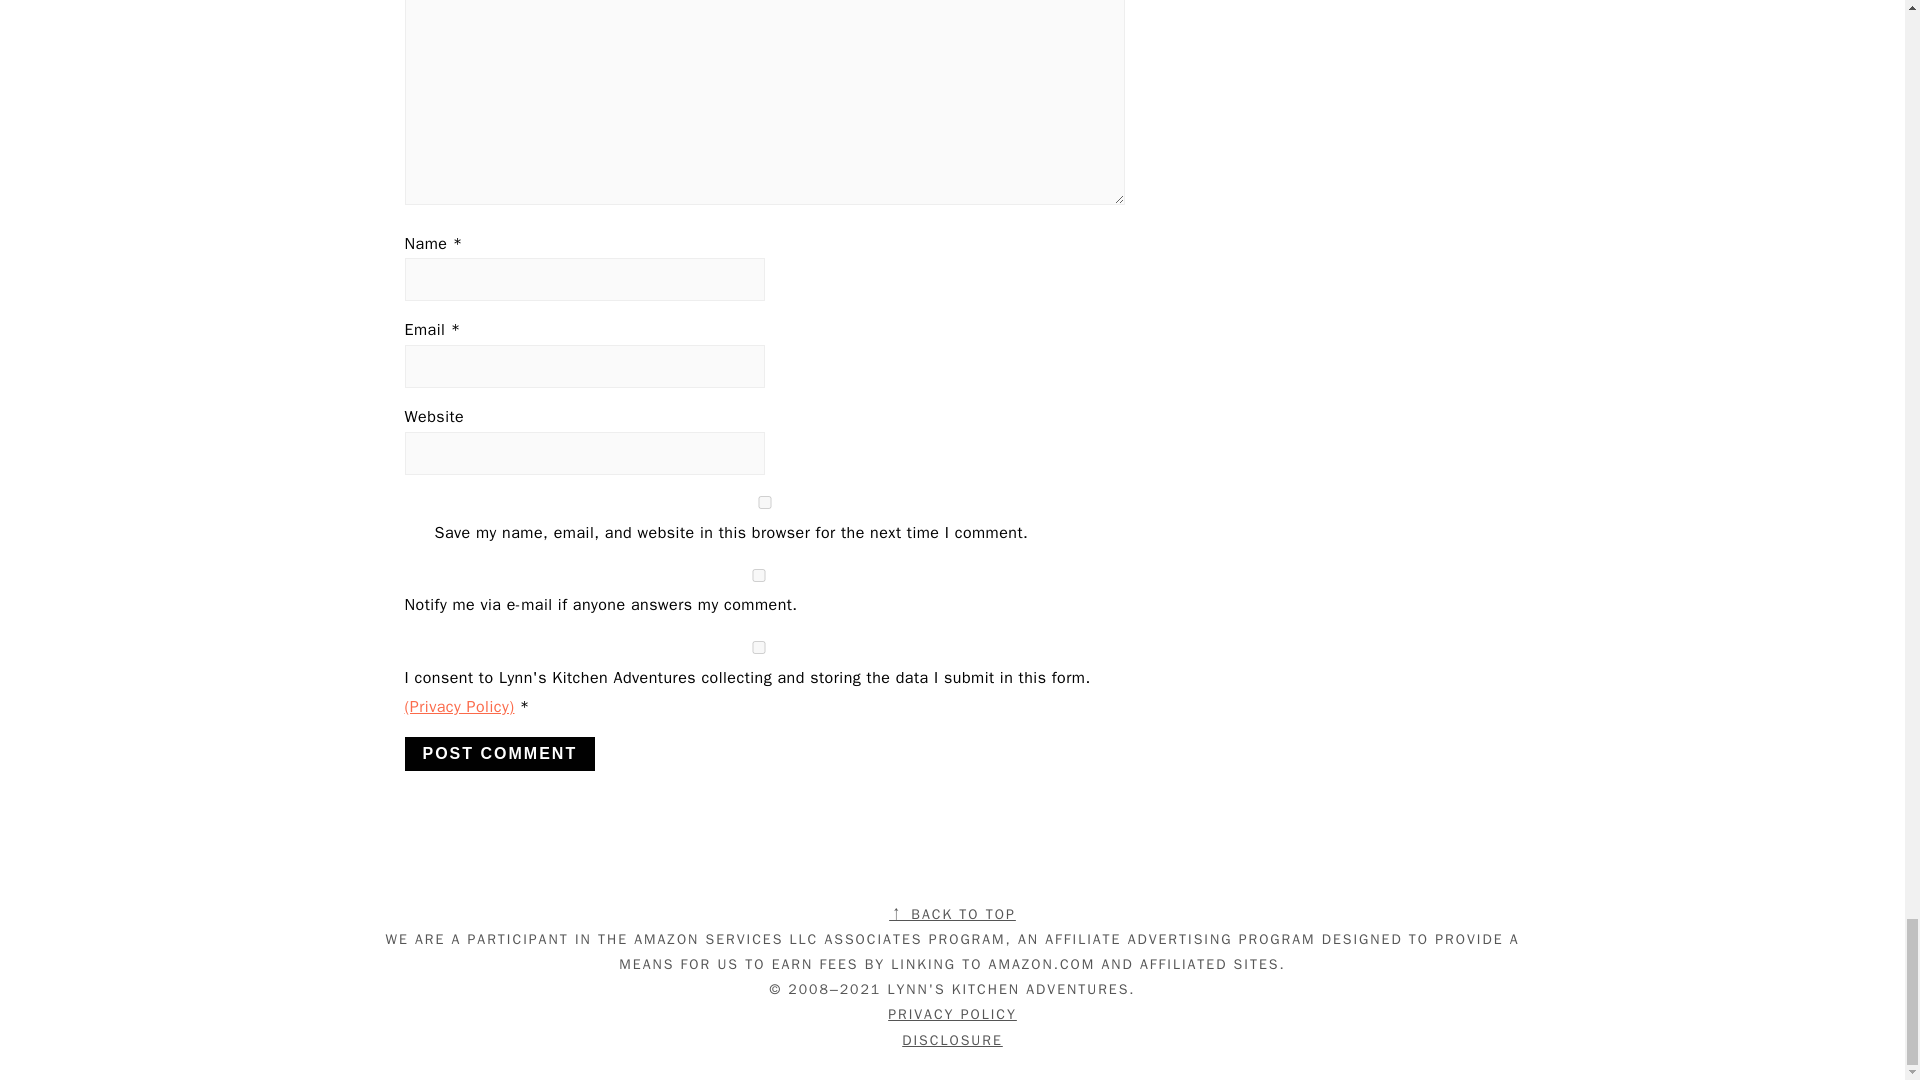  What do you see at coordinates (499, 754) in the screenshot?
I see `Post Comment` at bounding box center [499, 754].